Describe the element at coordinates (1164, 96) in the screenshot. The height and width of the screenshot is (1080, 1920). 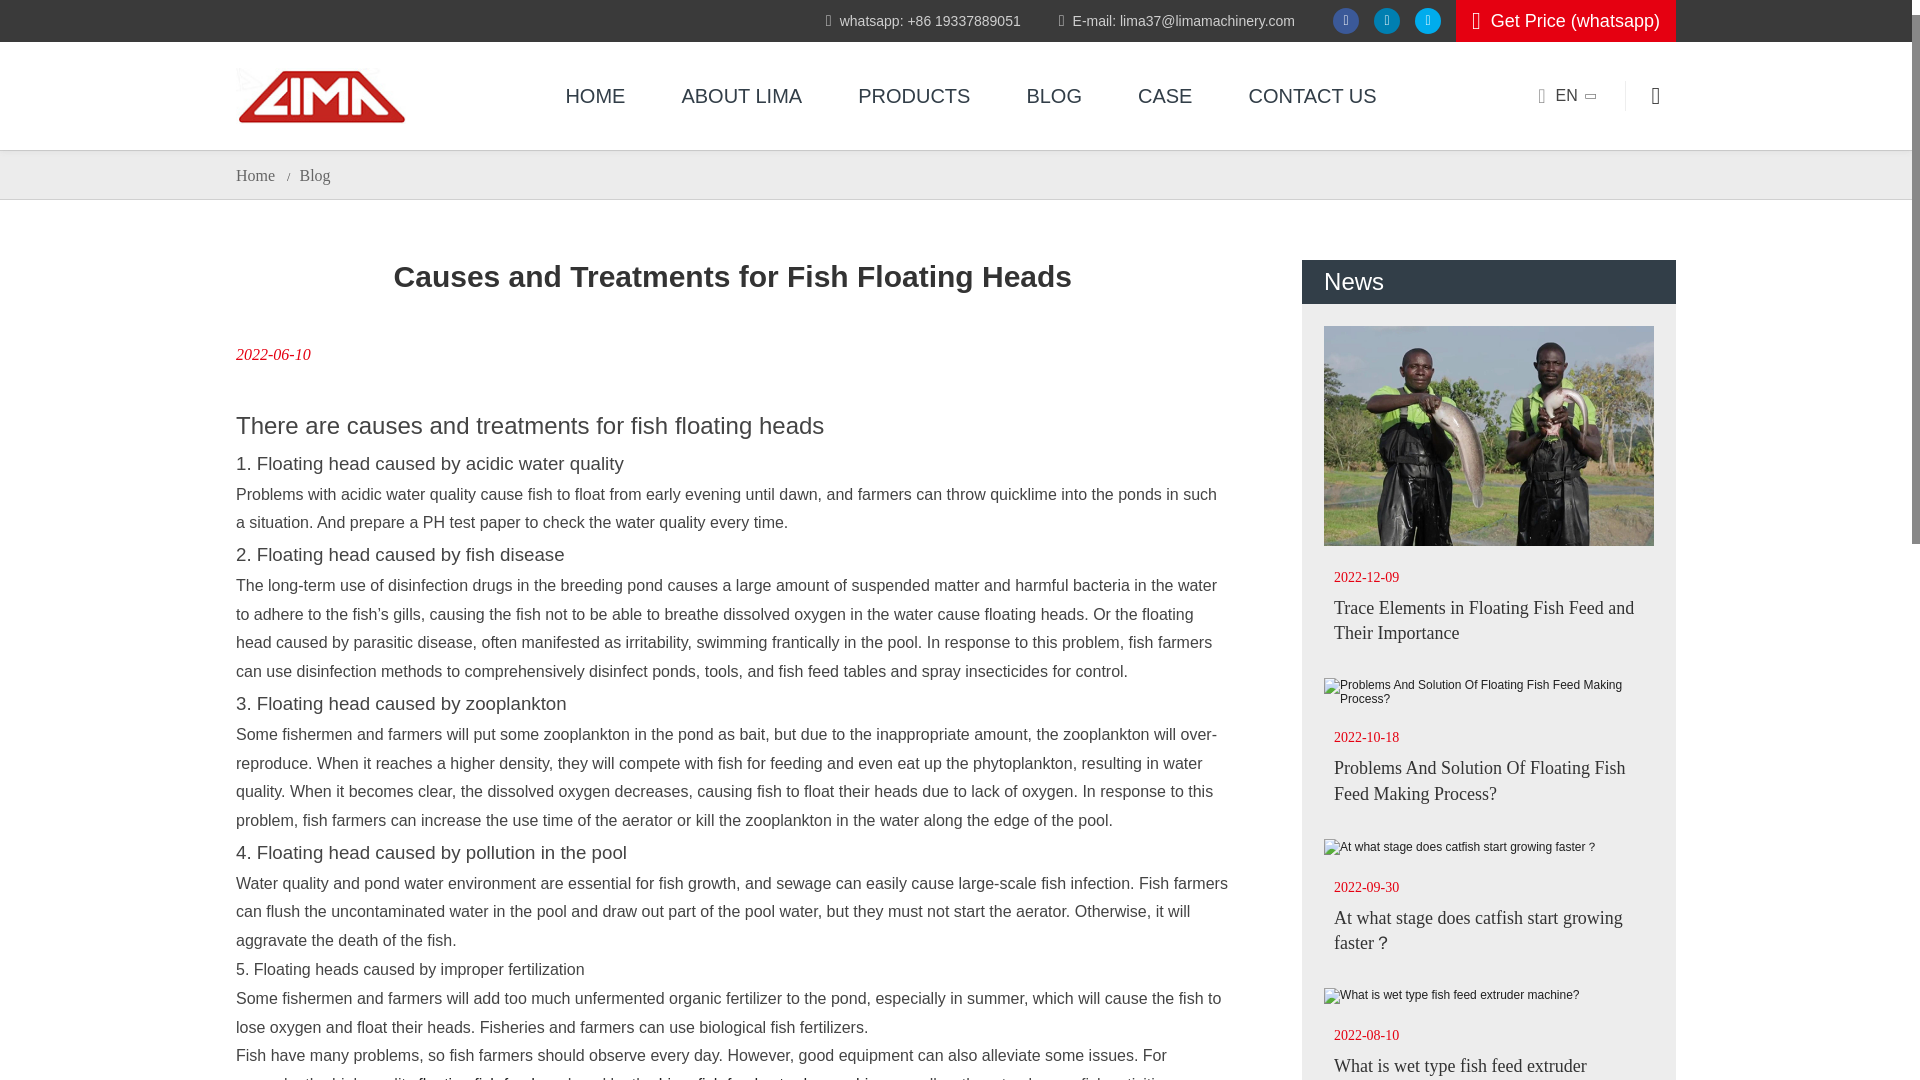
I see `Case` at that location.